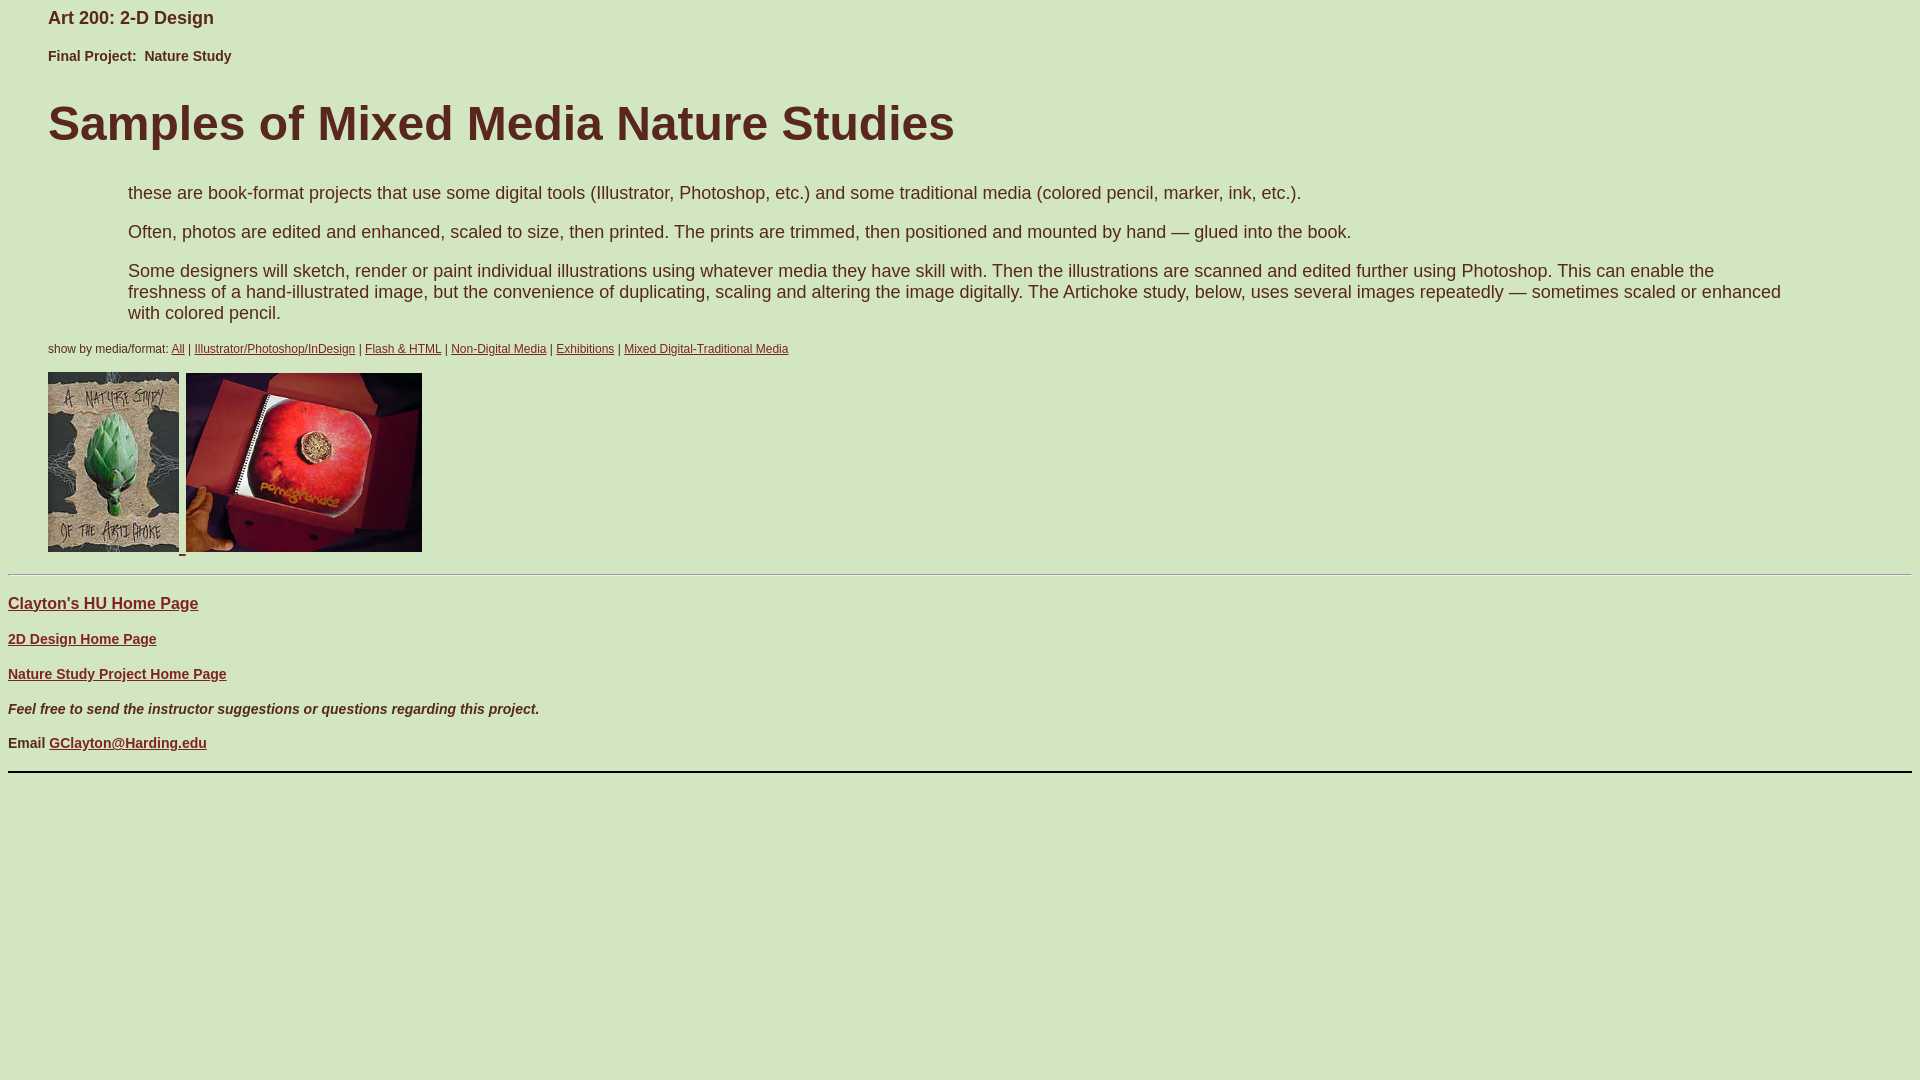 This screenshot has height=1080, width=1920. I want to click on 2D Design Home Page, so click(82, 638).